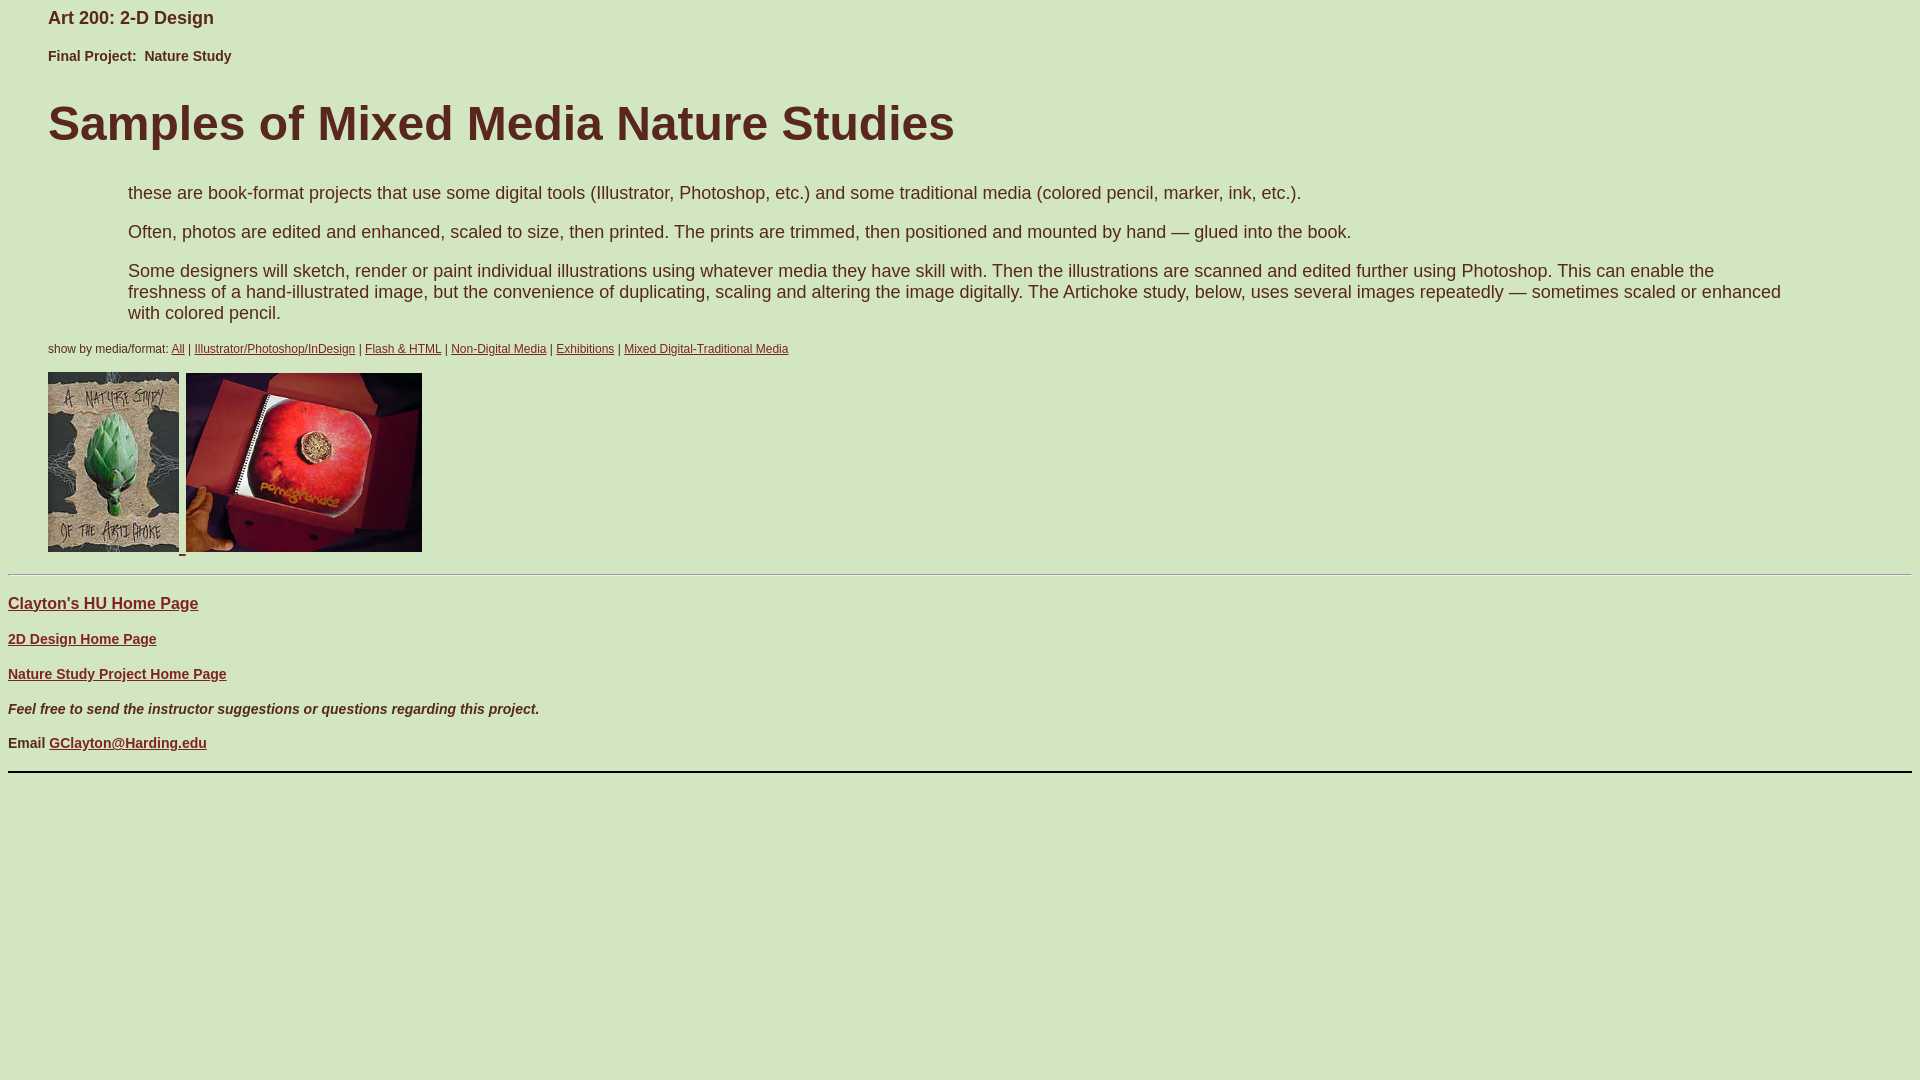 This screenshot has height=1080, width=1920. I want to click on 2D Design Home Page, so click(82, 638).